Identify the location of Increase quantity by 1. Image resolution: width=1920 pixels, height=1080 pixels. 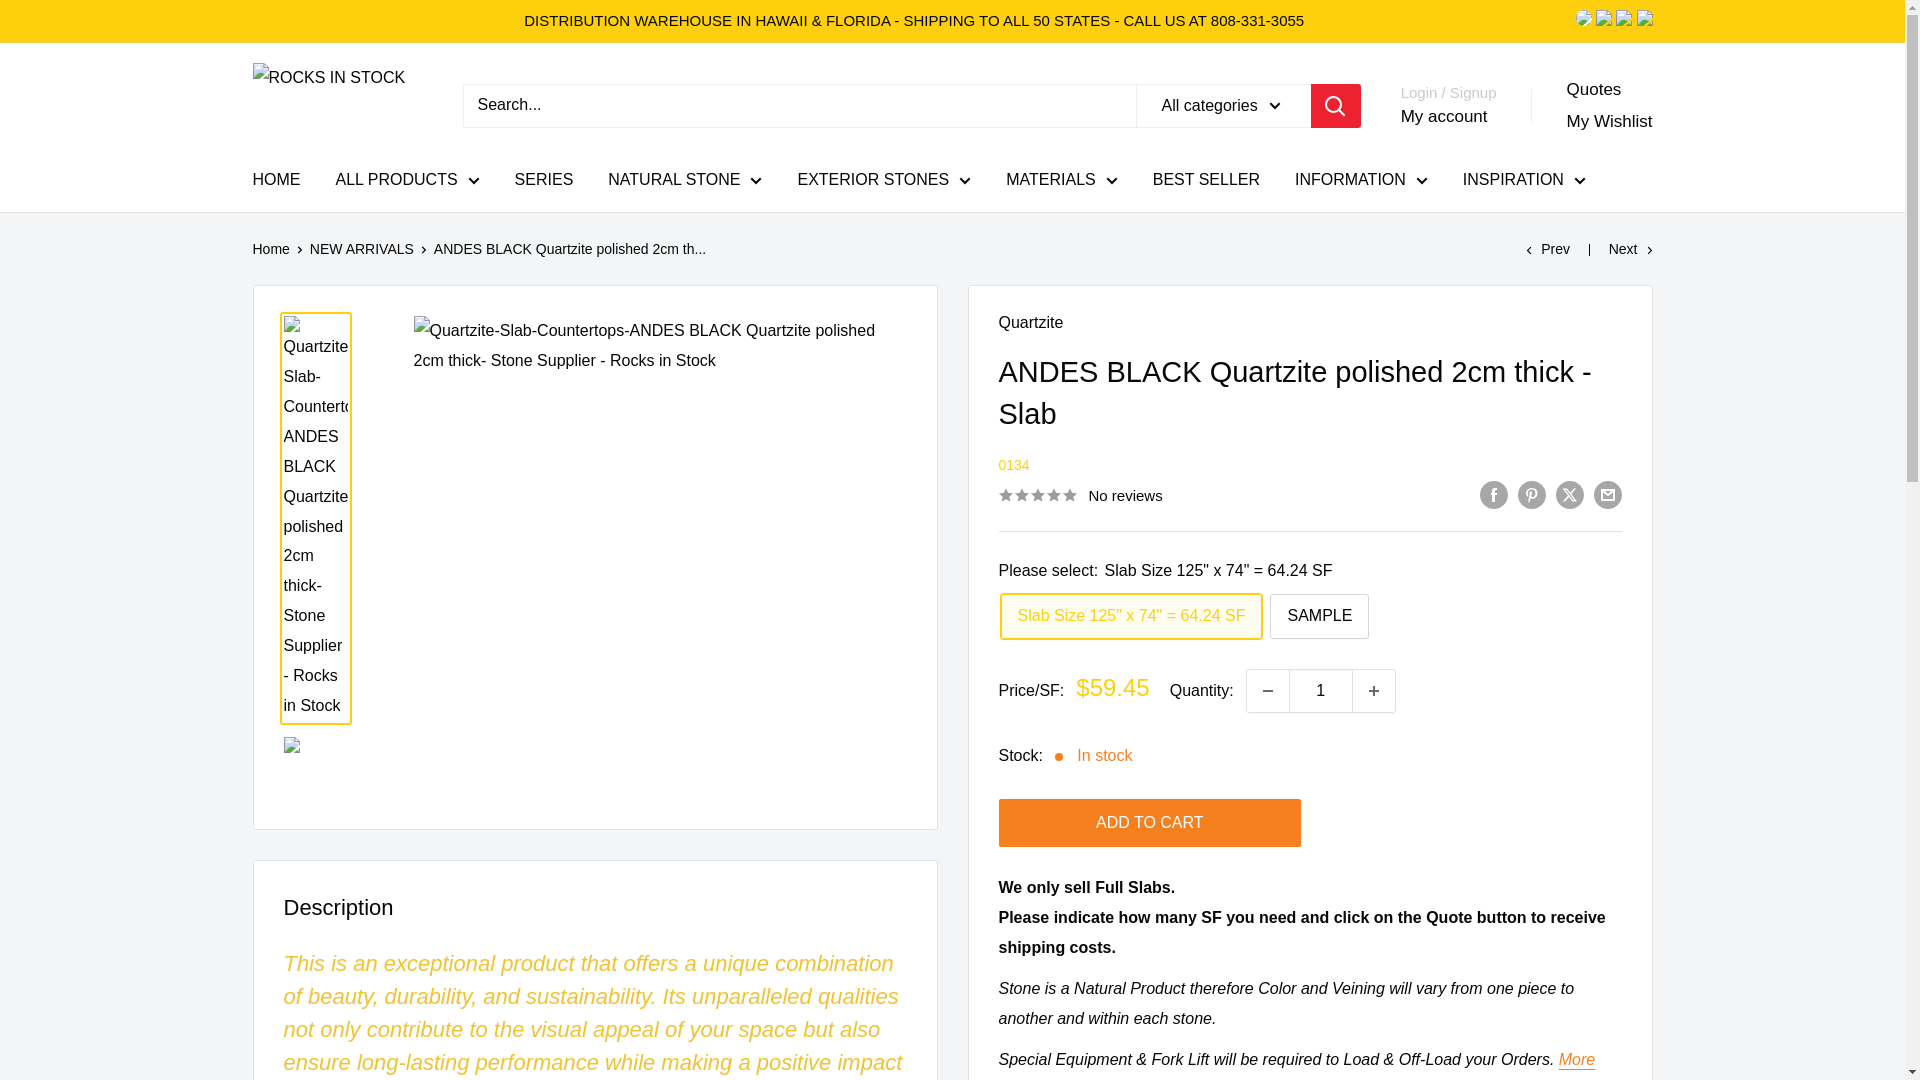
(1374, 690).